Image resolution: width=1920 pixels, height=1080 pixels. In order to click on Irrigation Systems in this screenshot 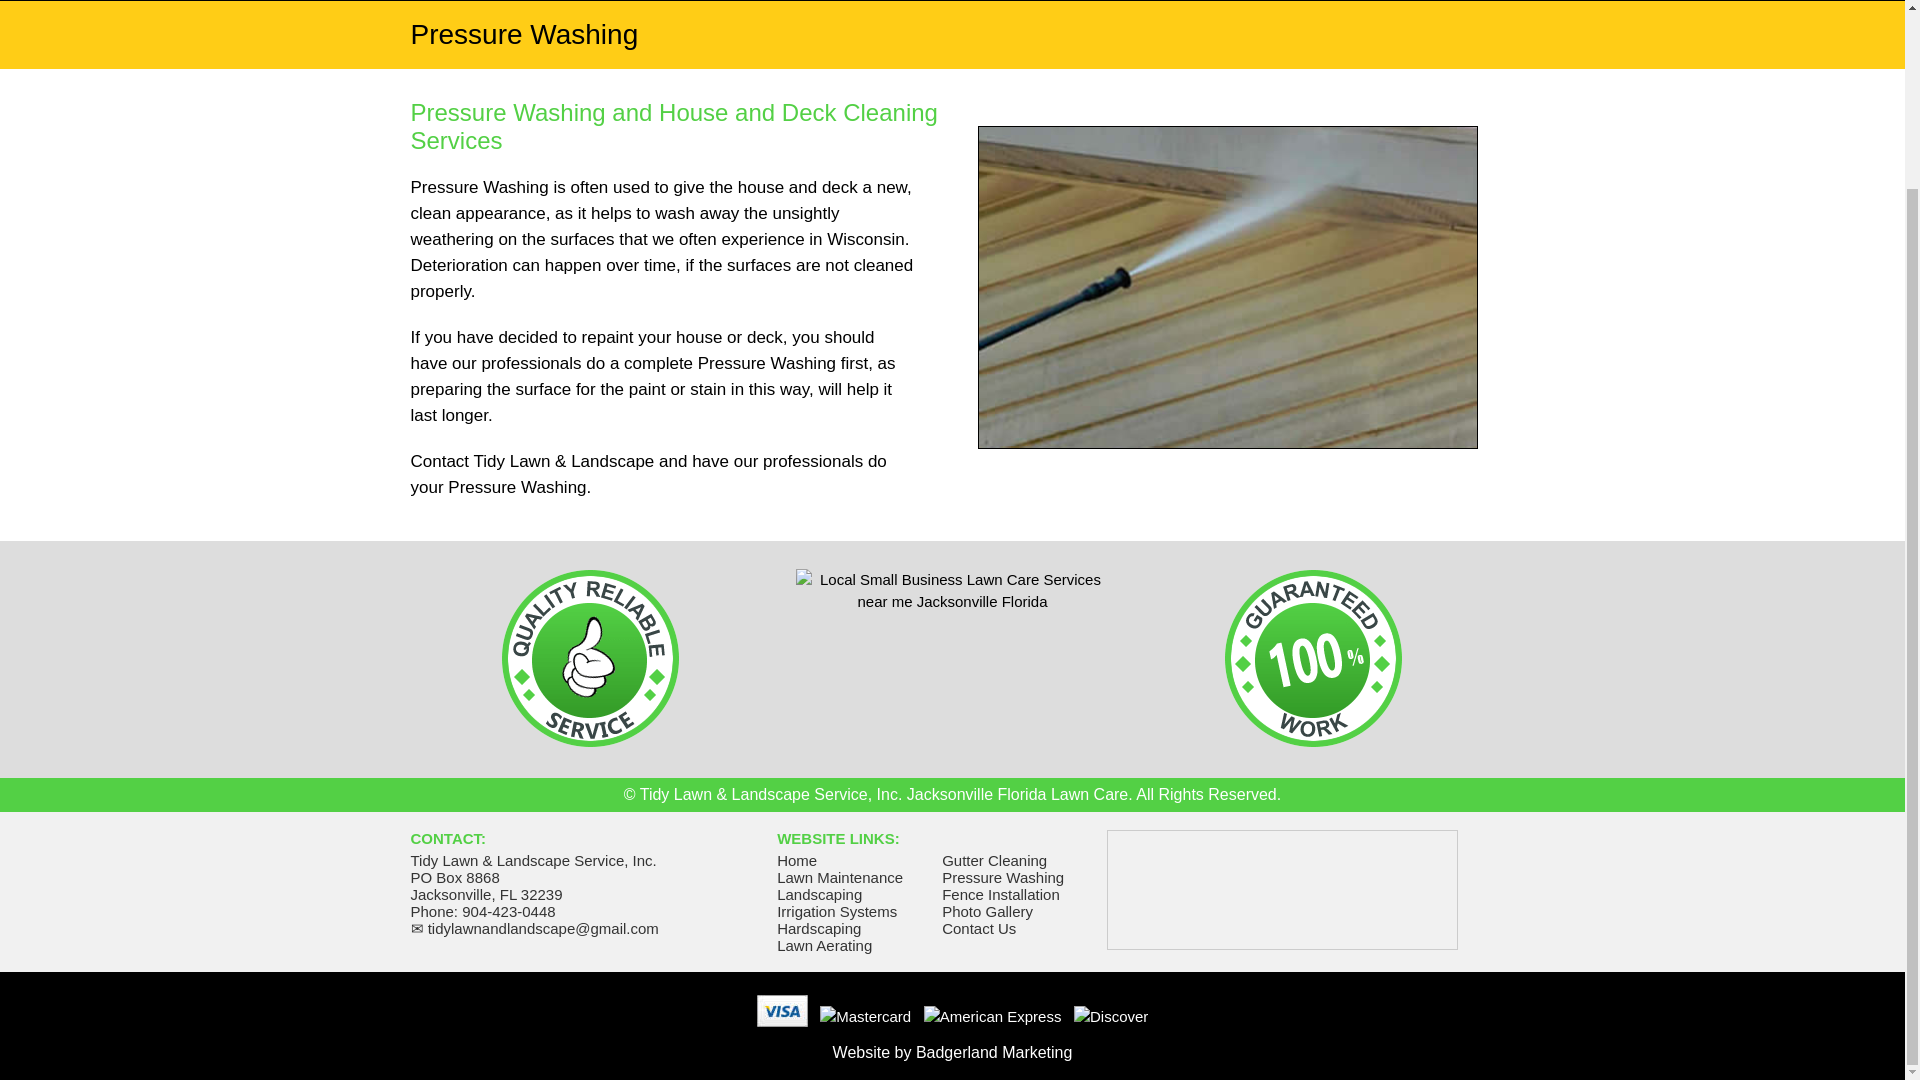, I will do `click(836, 911)`.